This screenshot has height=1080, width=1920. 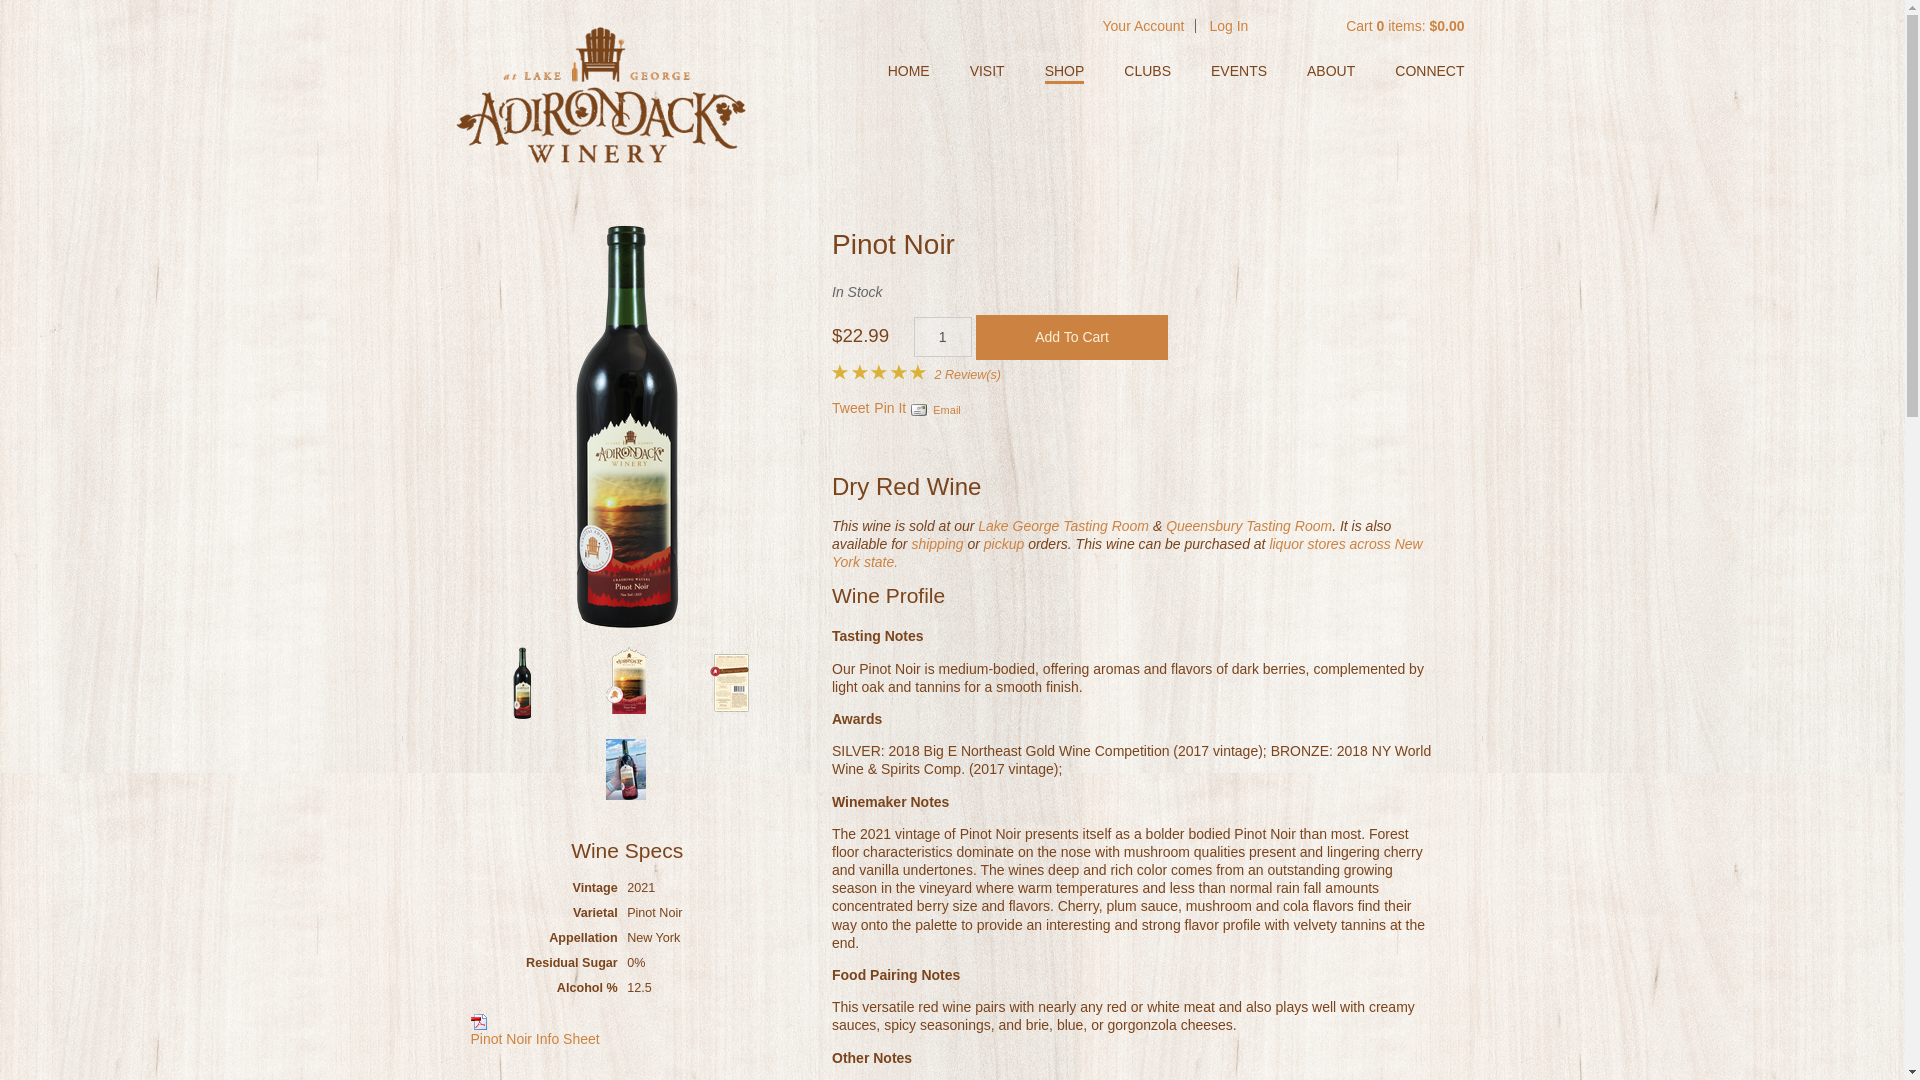 I want to click on SHOP, so click(x=1064, y=70).